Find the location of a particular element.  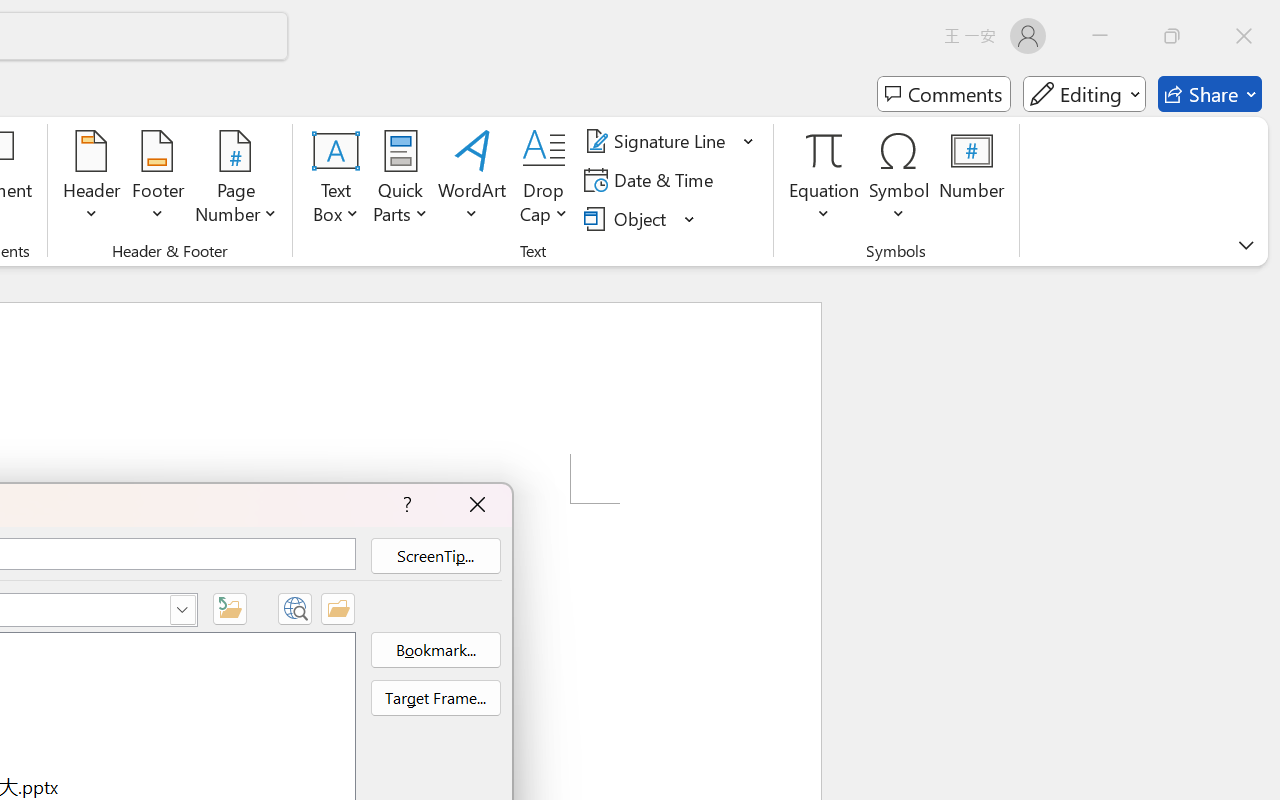

Symbol is located at coordinates (900, 180).